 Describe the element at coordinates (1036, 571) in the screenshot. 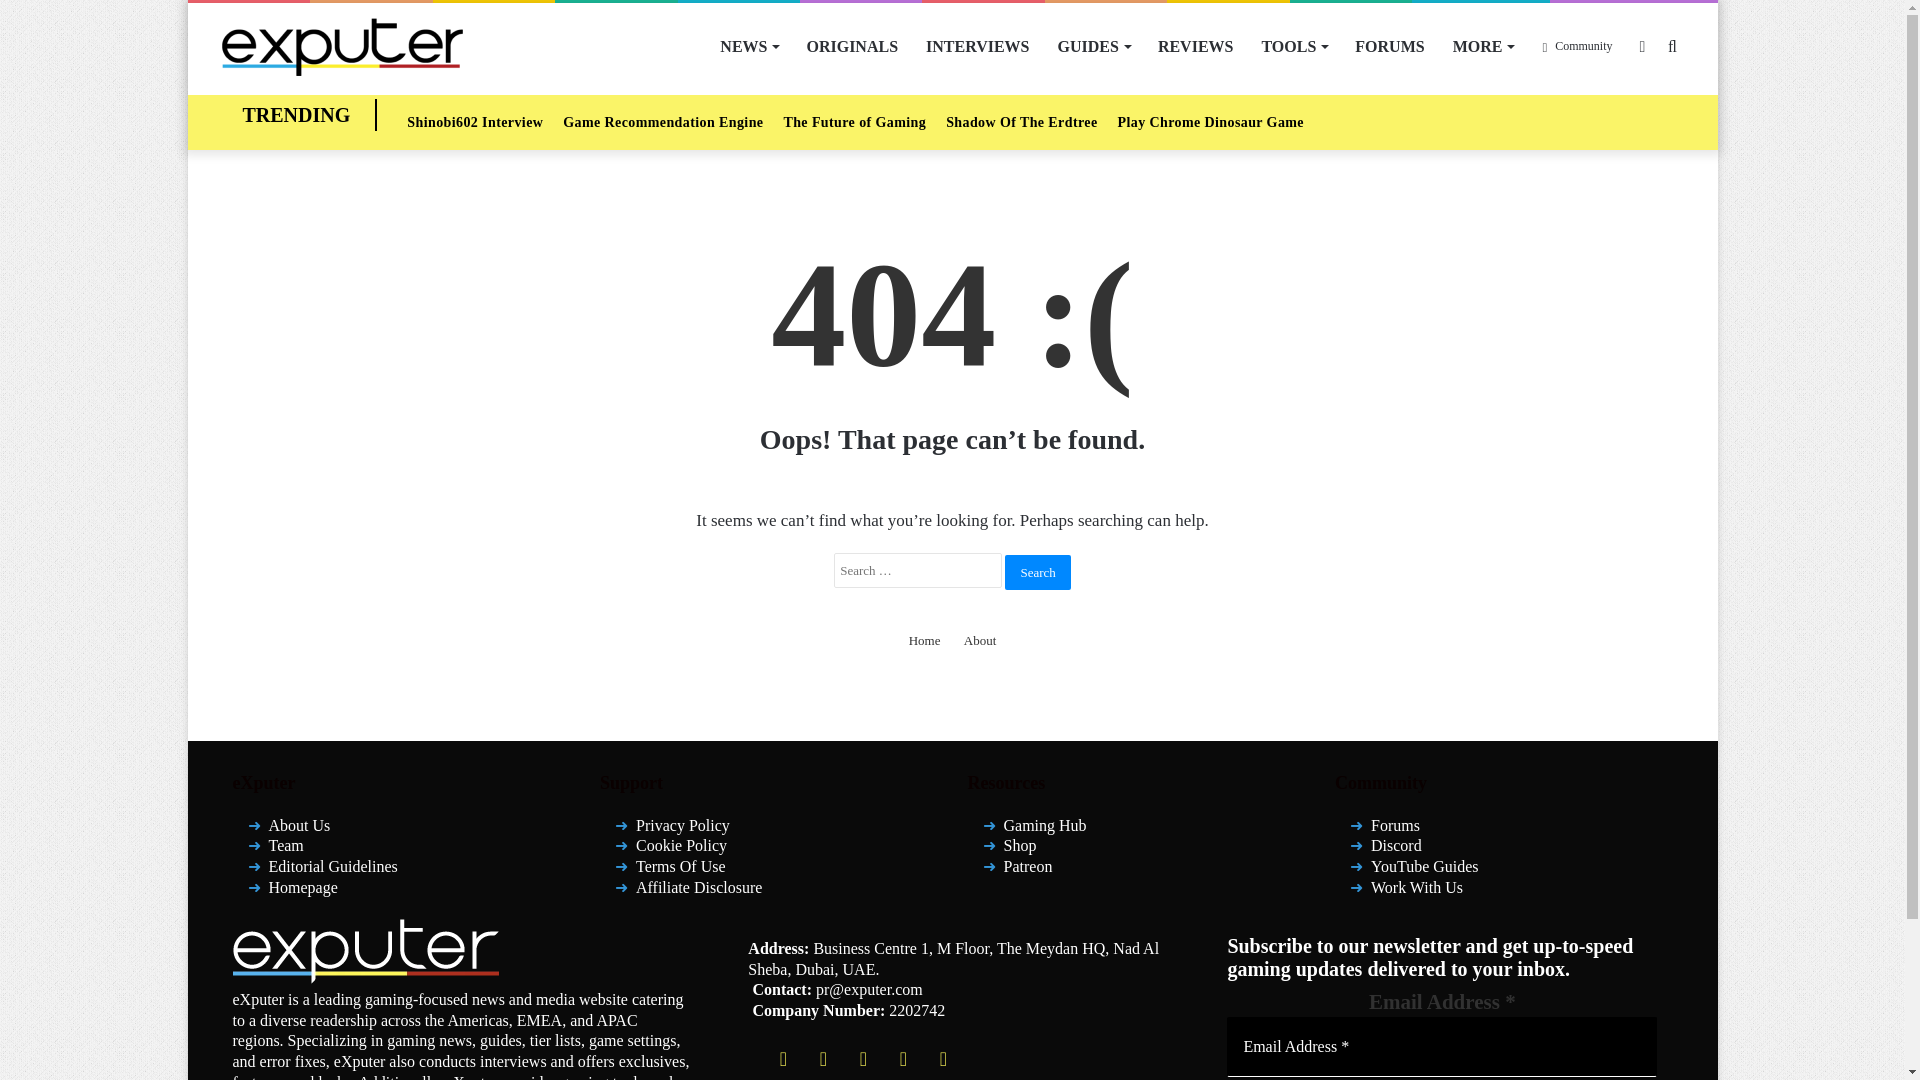

I see `Search` at that location.